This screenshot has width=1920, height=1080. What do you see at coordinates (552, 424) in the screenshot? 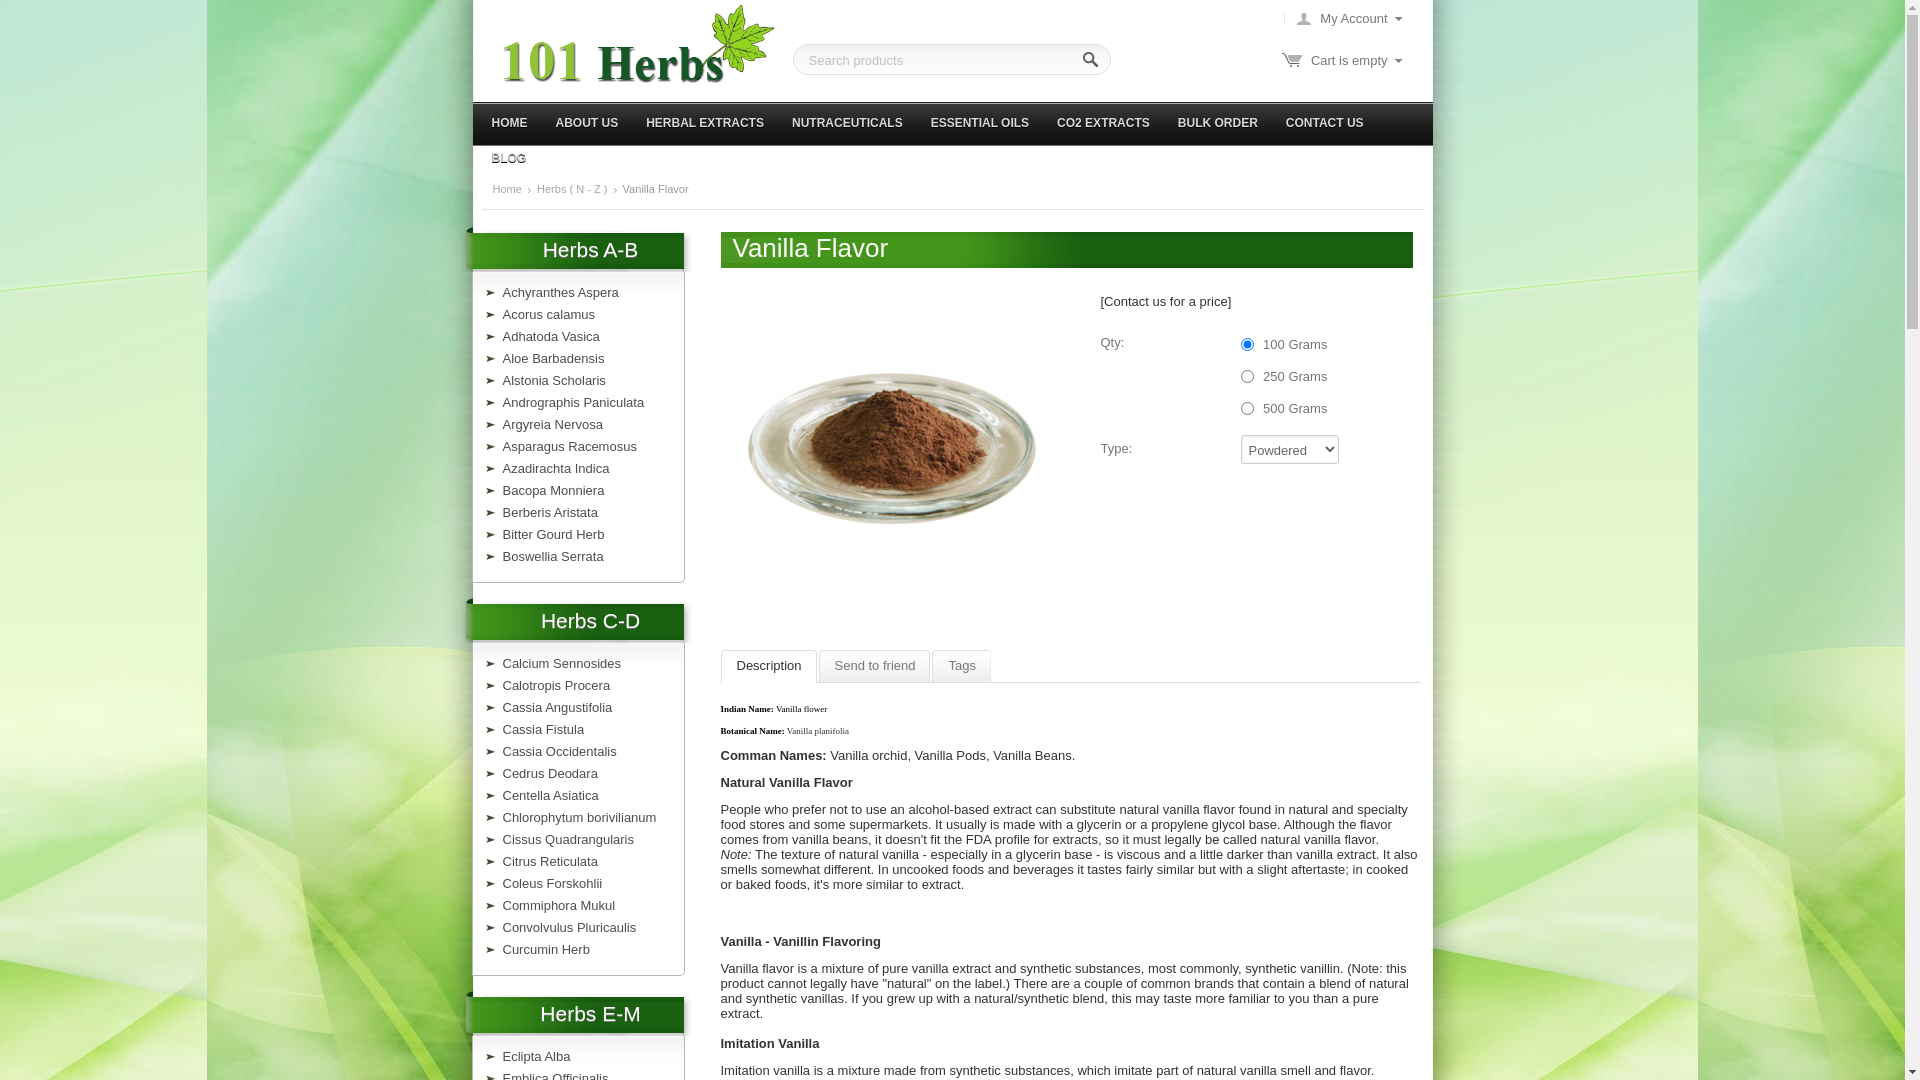
I see `Argyreia Nervosa` at bounding box center [552, 424].